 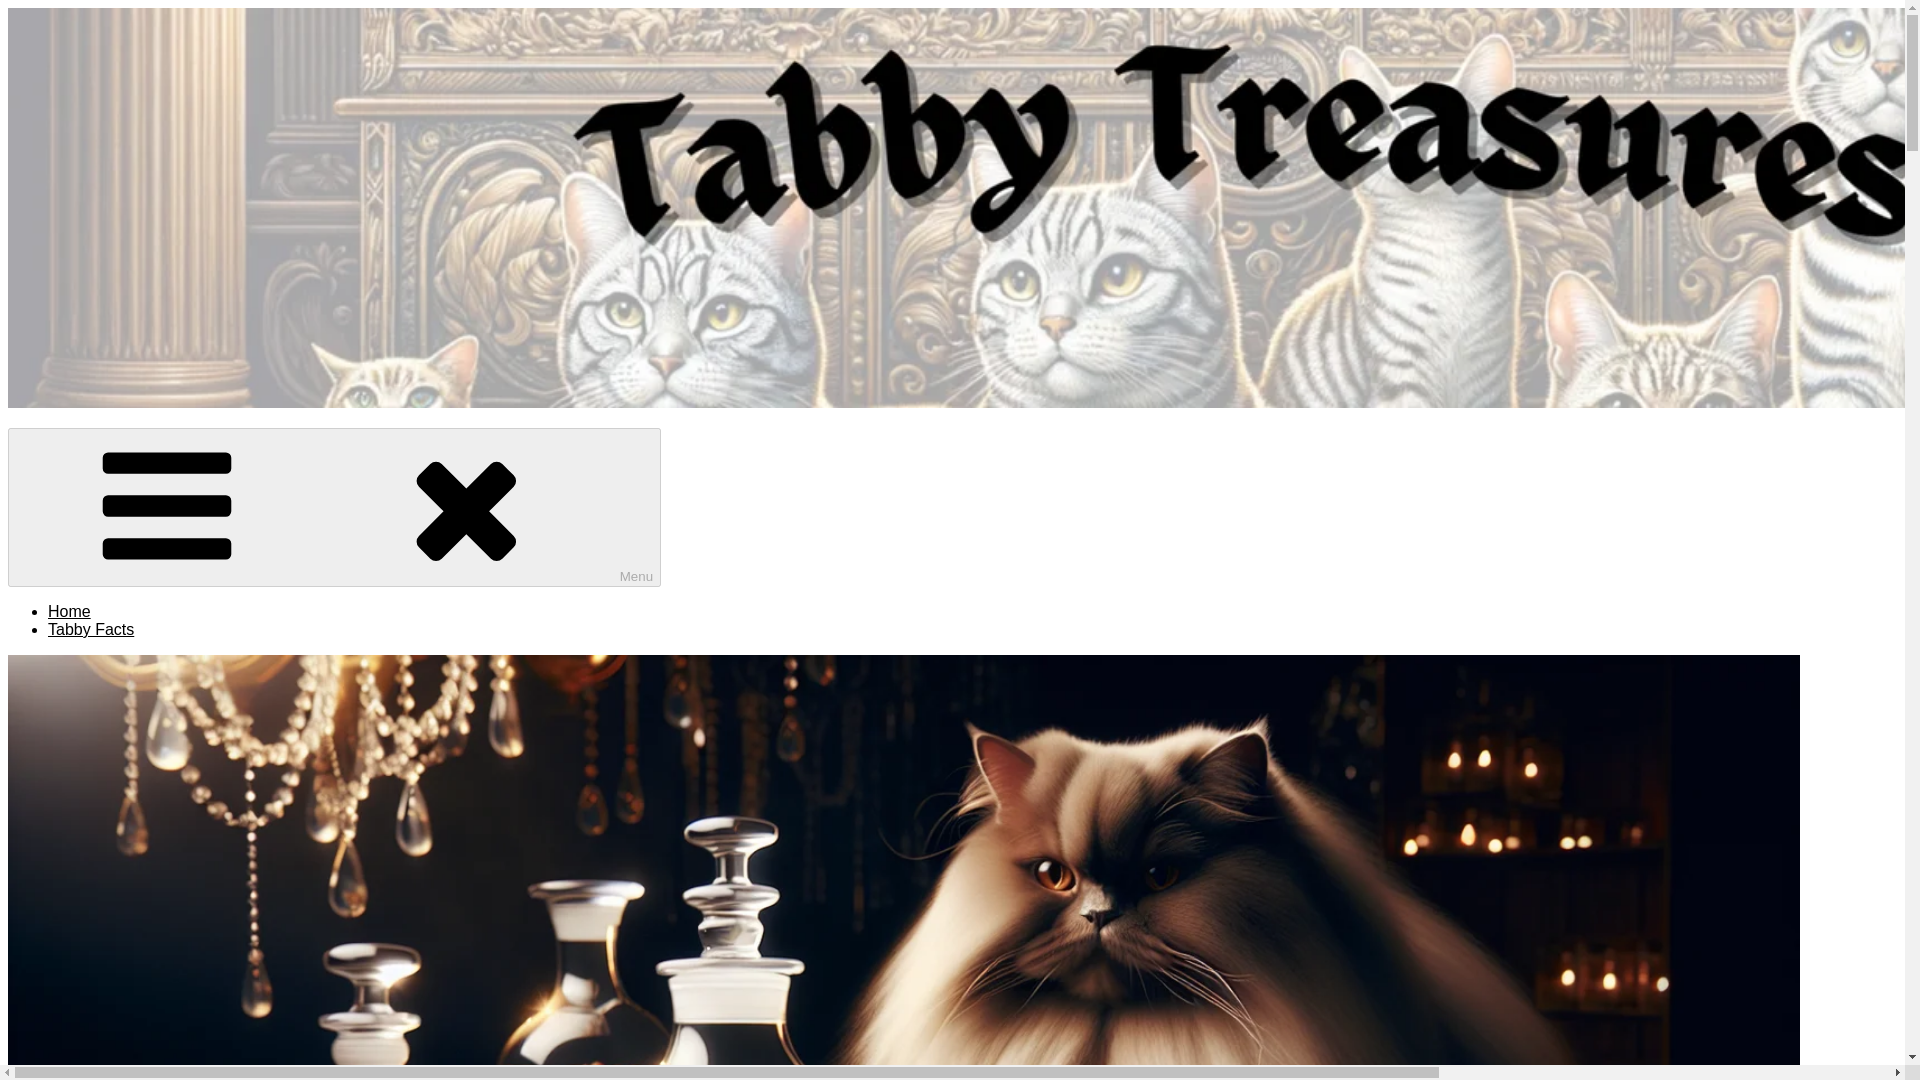 I want to click on Home, so click(x=69, y=610).